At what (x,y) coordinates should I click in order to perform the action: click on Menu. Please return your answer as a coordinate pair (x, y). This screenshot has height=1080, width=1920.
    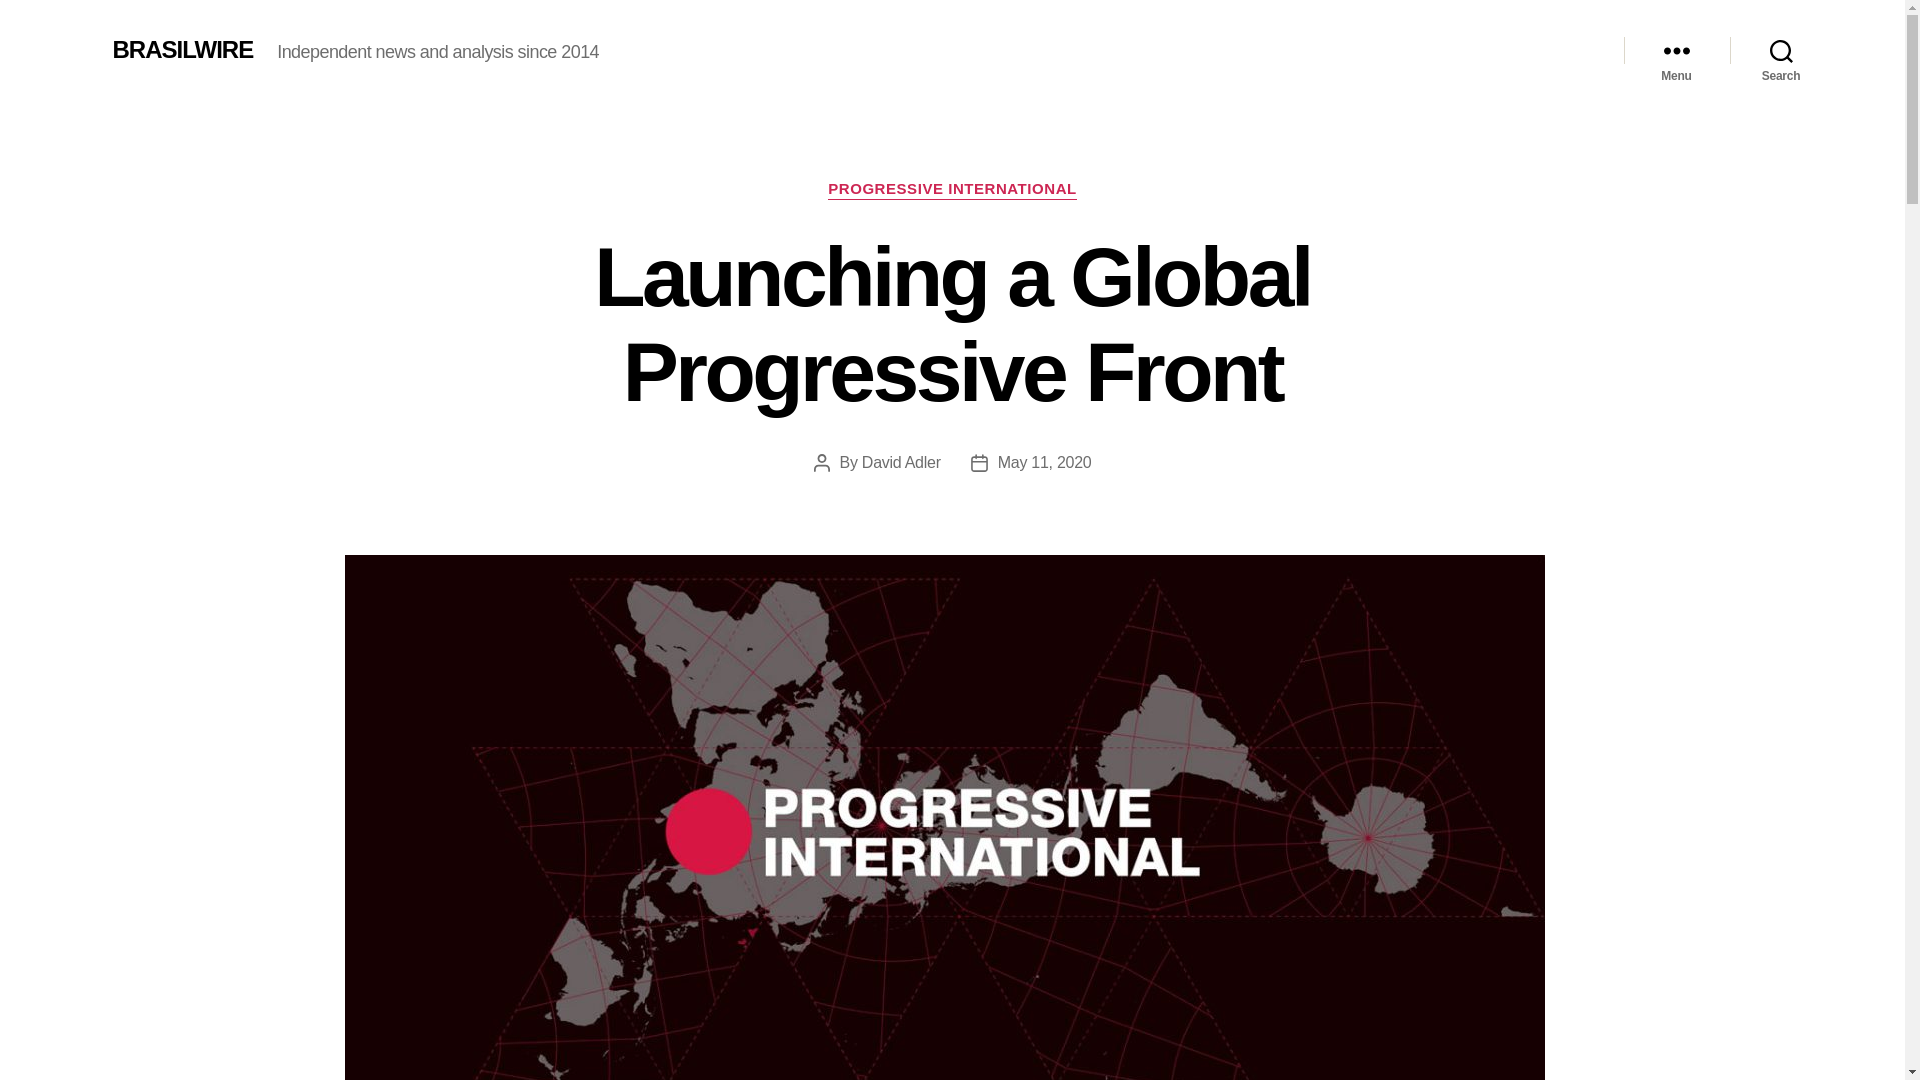
    Looking at the image, I should click on (1676, 50).